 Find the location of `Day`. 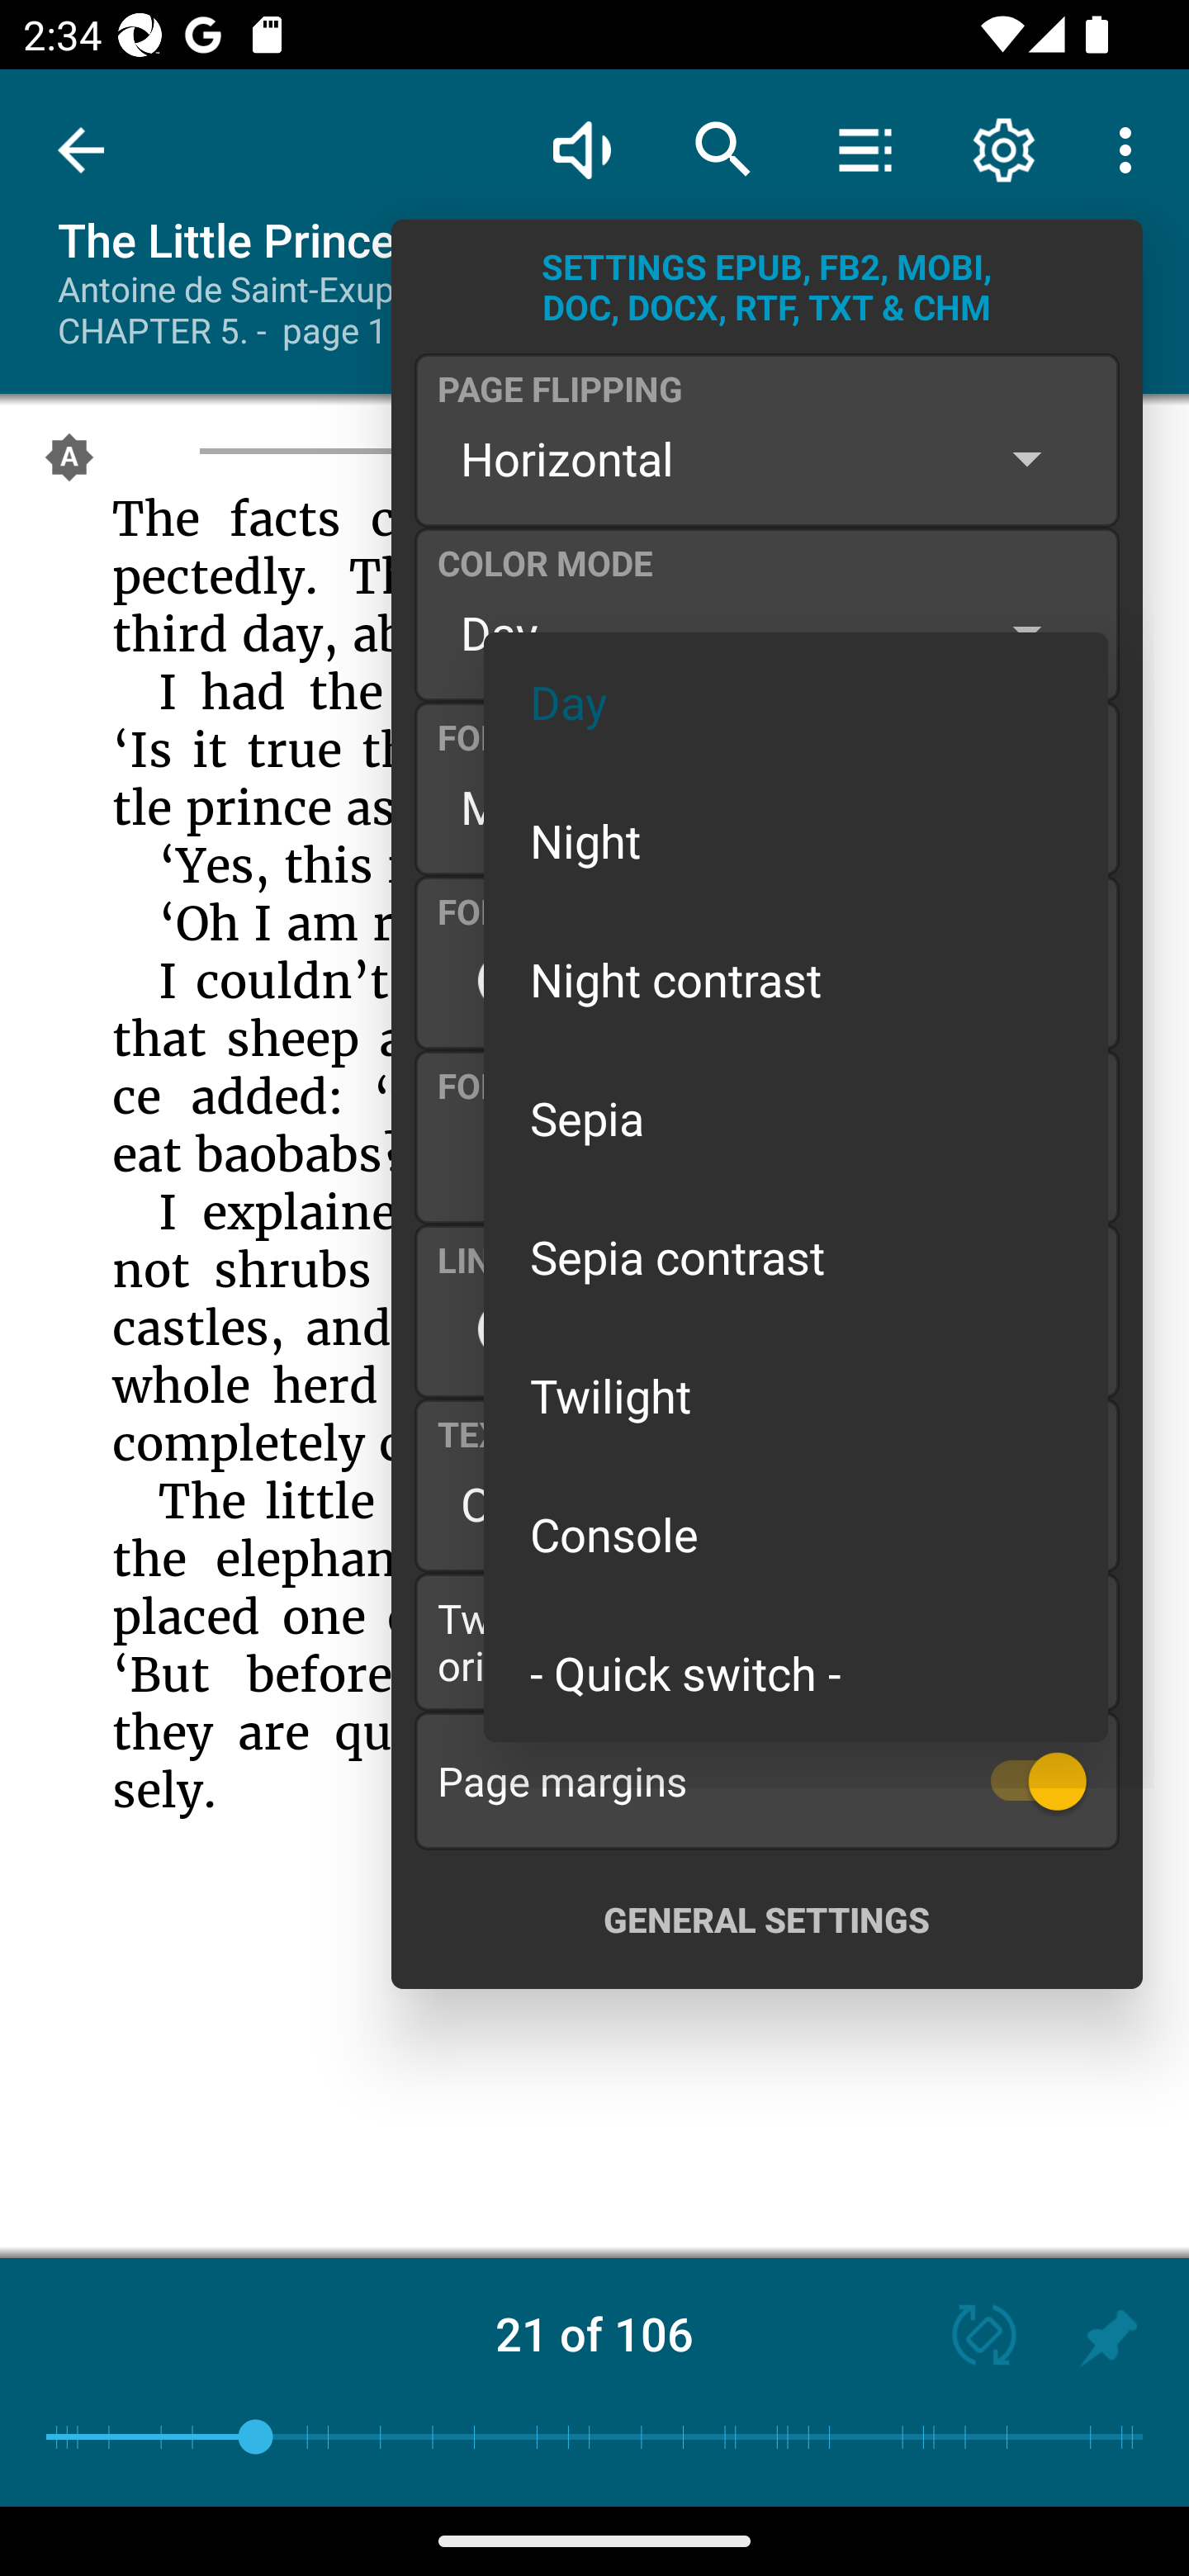

Day is located at coordinates (796, 702).